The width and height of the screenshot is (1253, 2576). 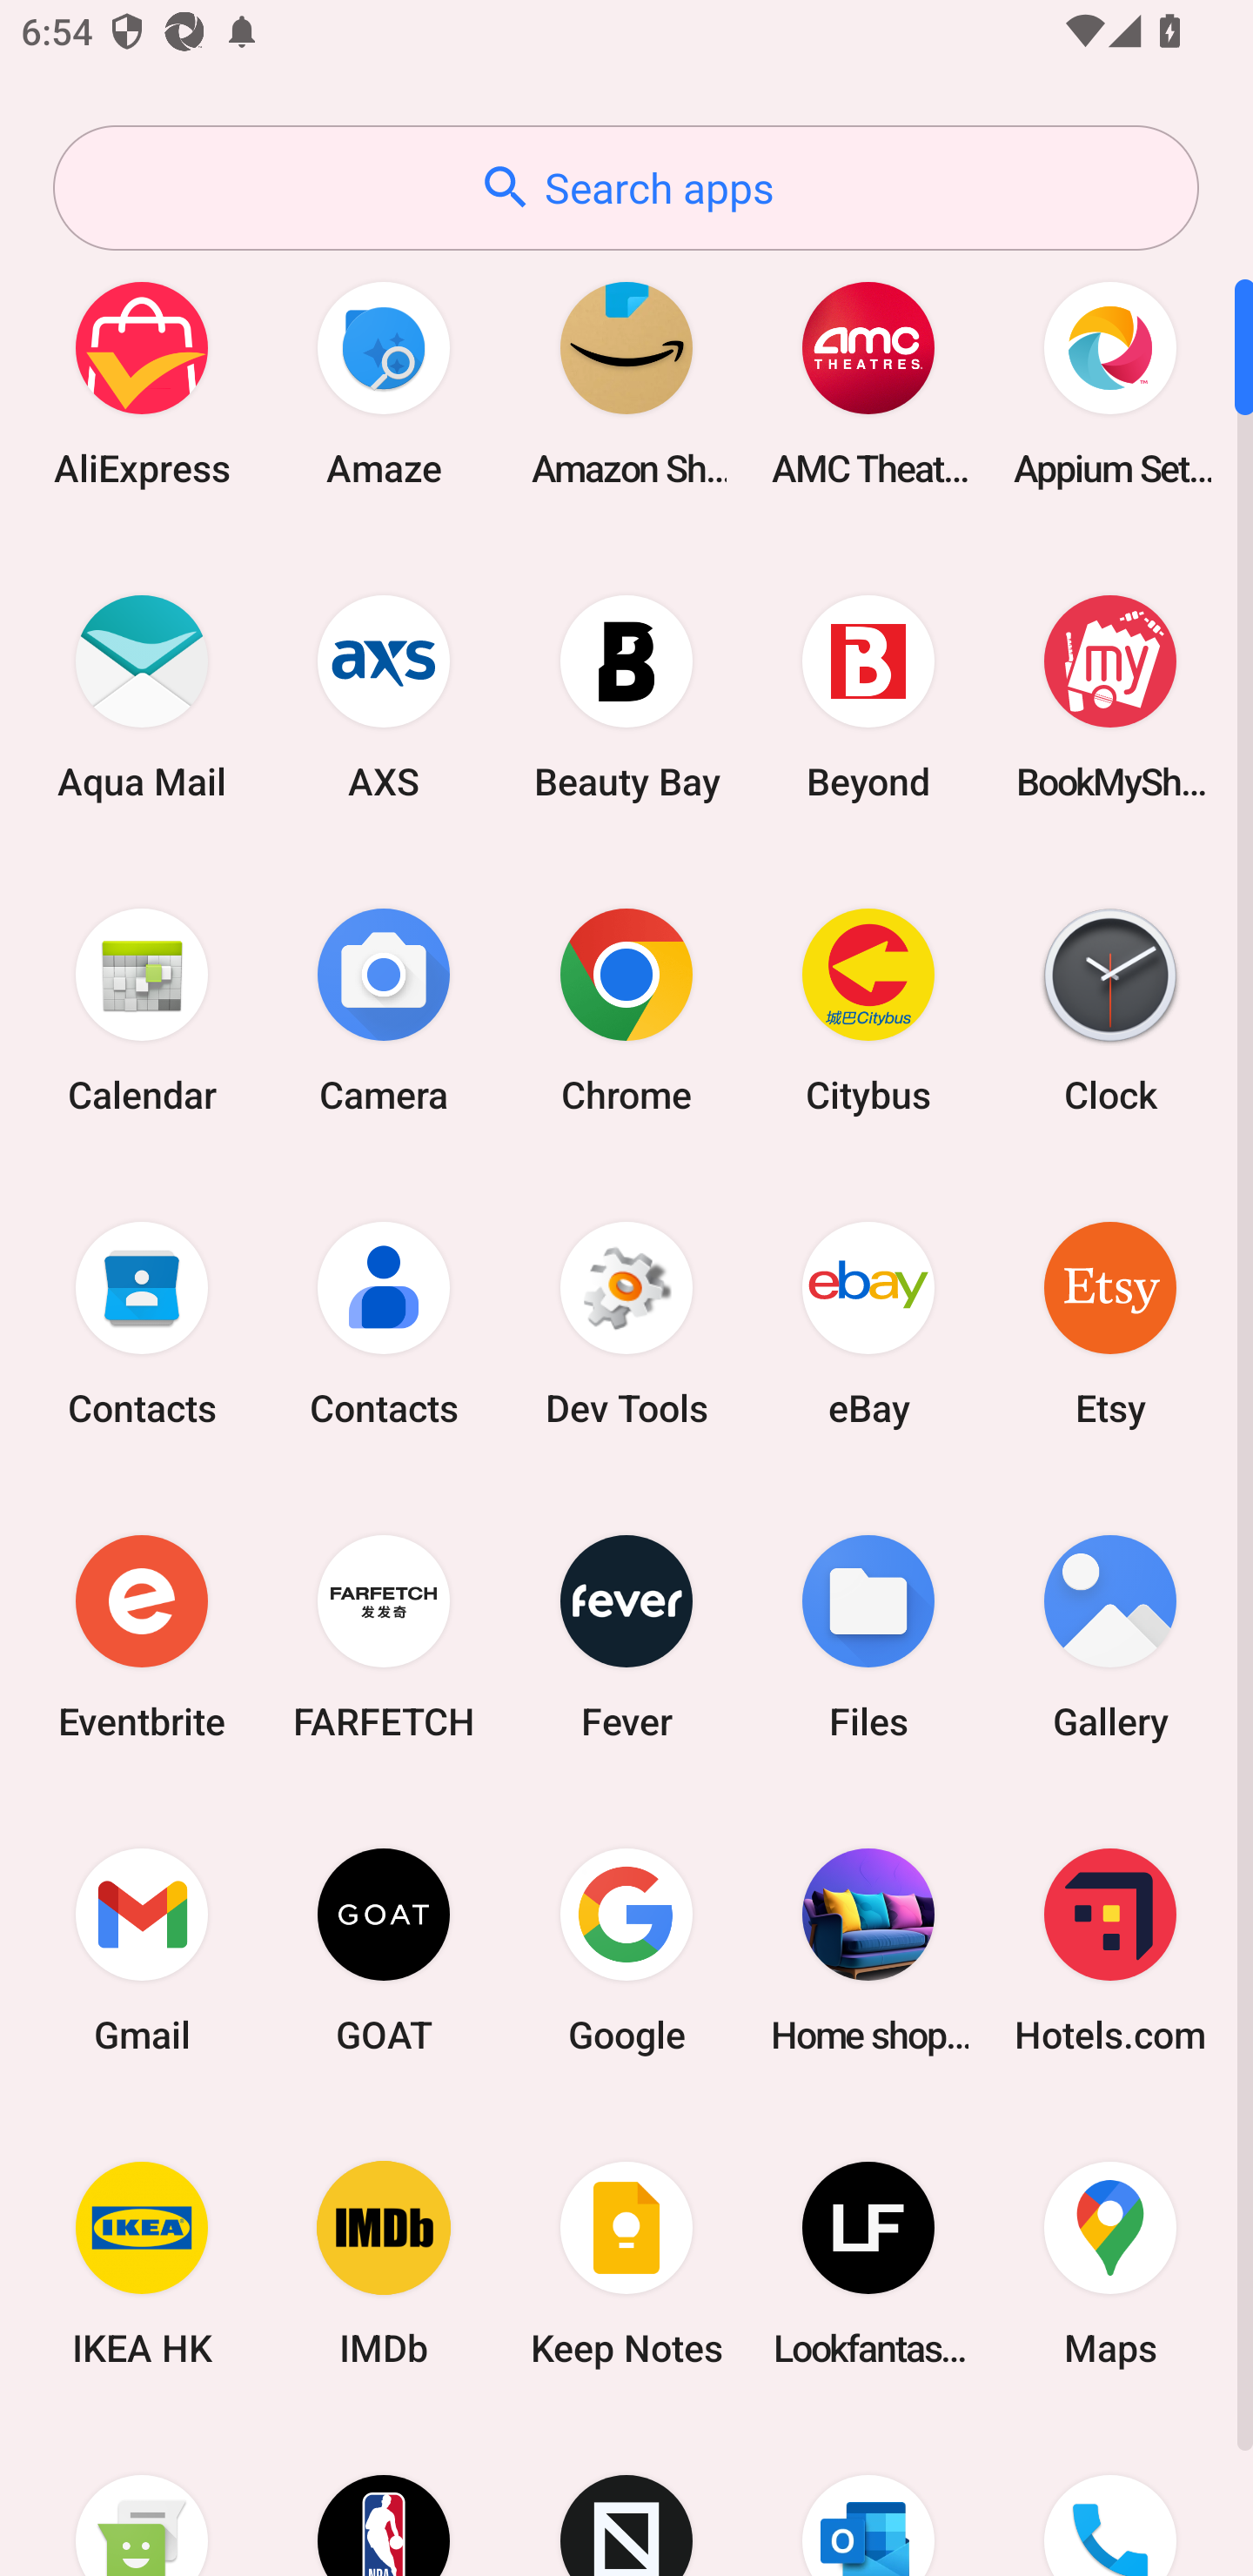 I want to click on Beyond, so click(x=868, y=696).